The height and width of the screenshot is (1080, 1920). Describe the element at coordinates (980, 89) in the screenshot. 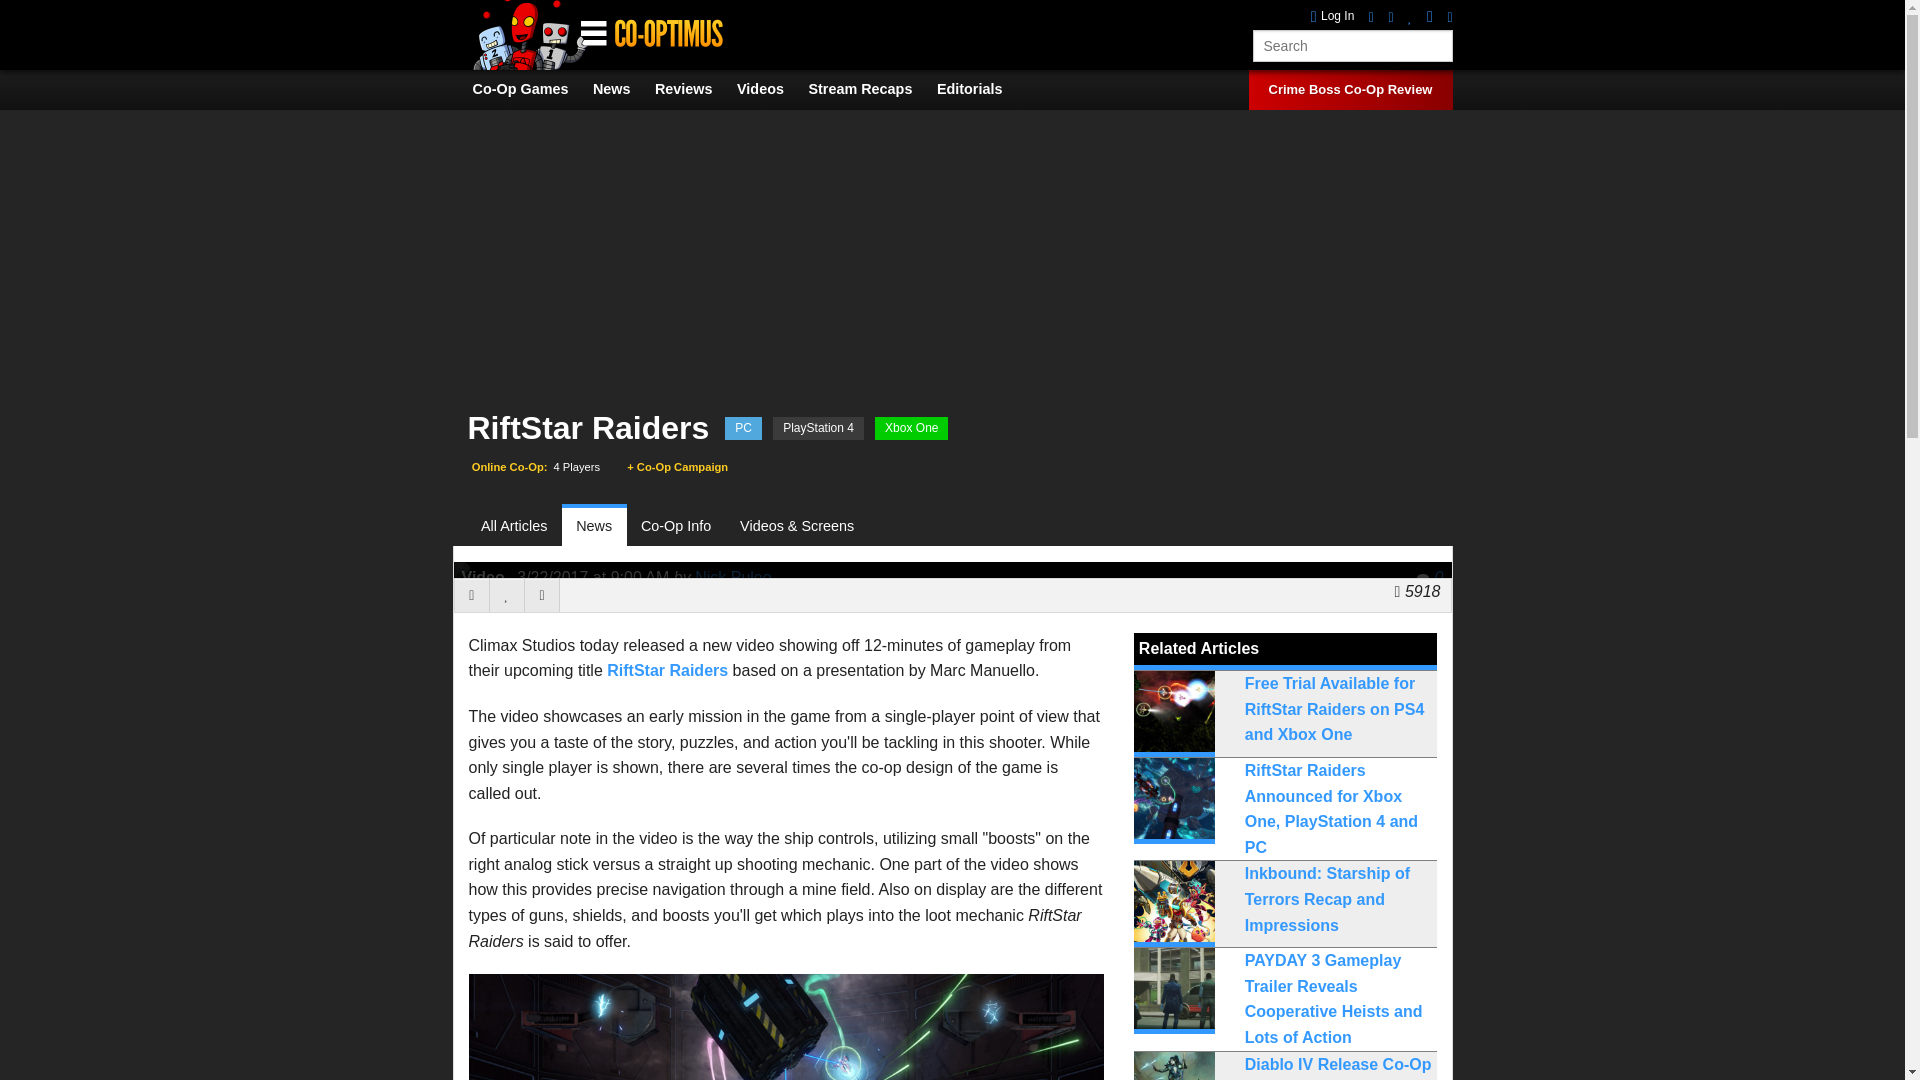

I see `Editorials` at that location.